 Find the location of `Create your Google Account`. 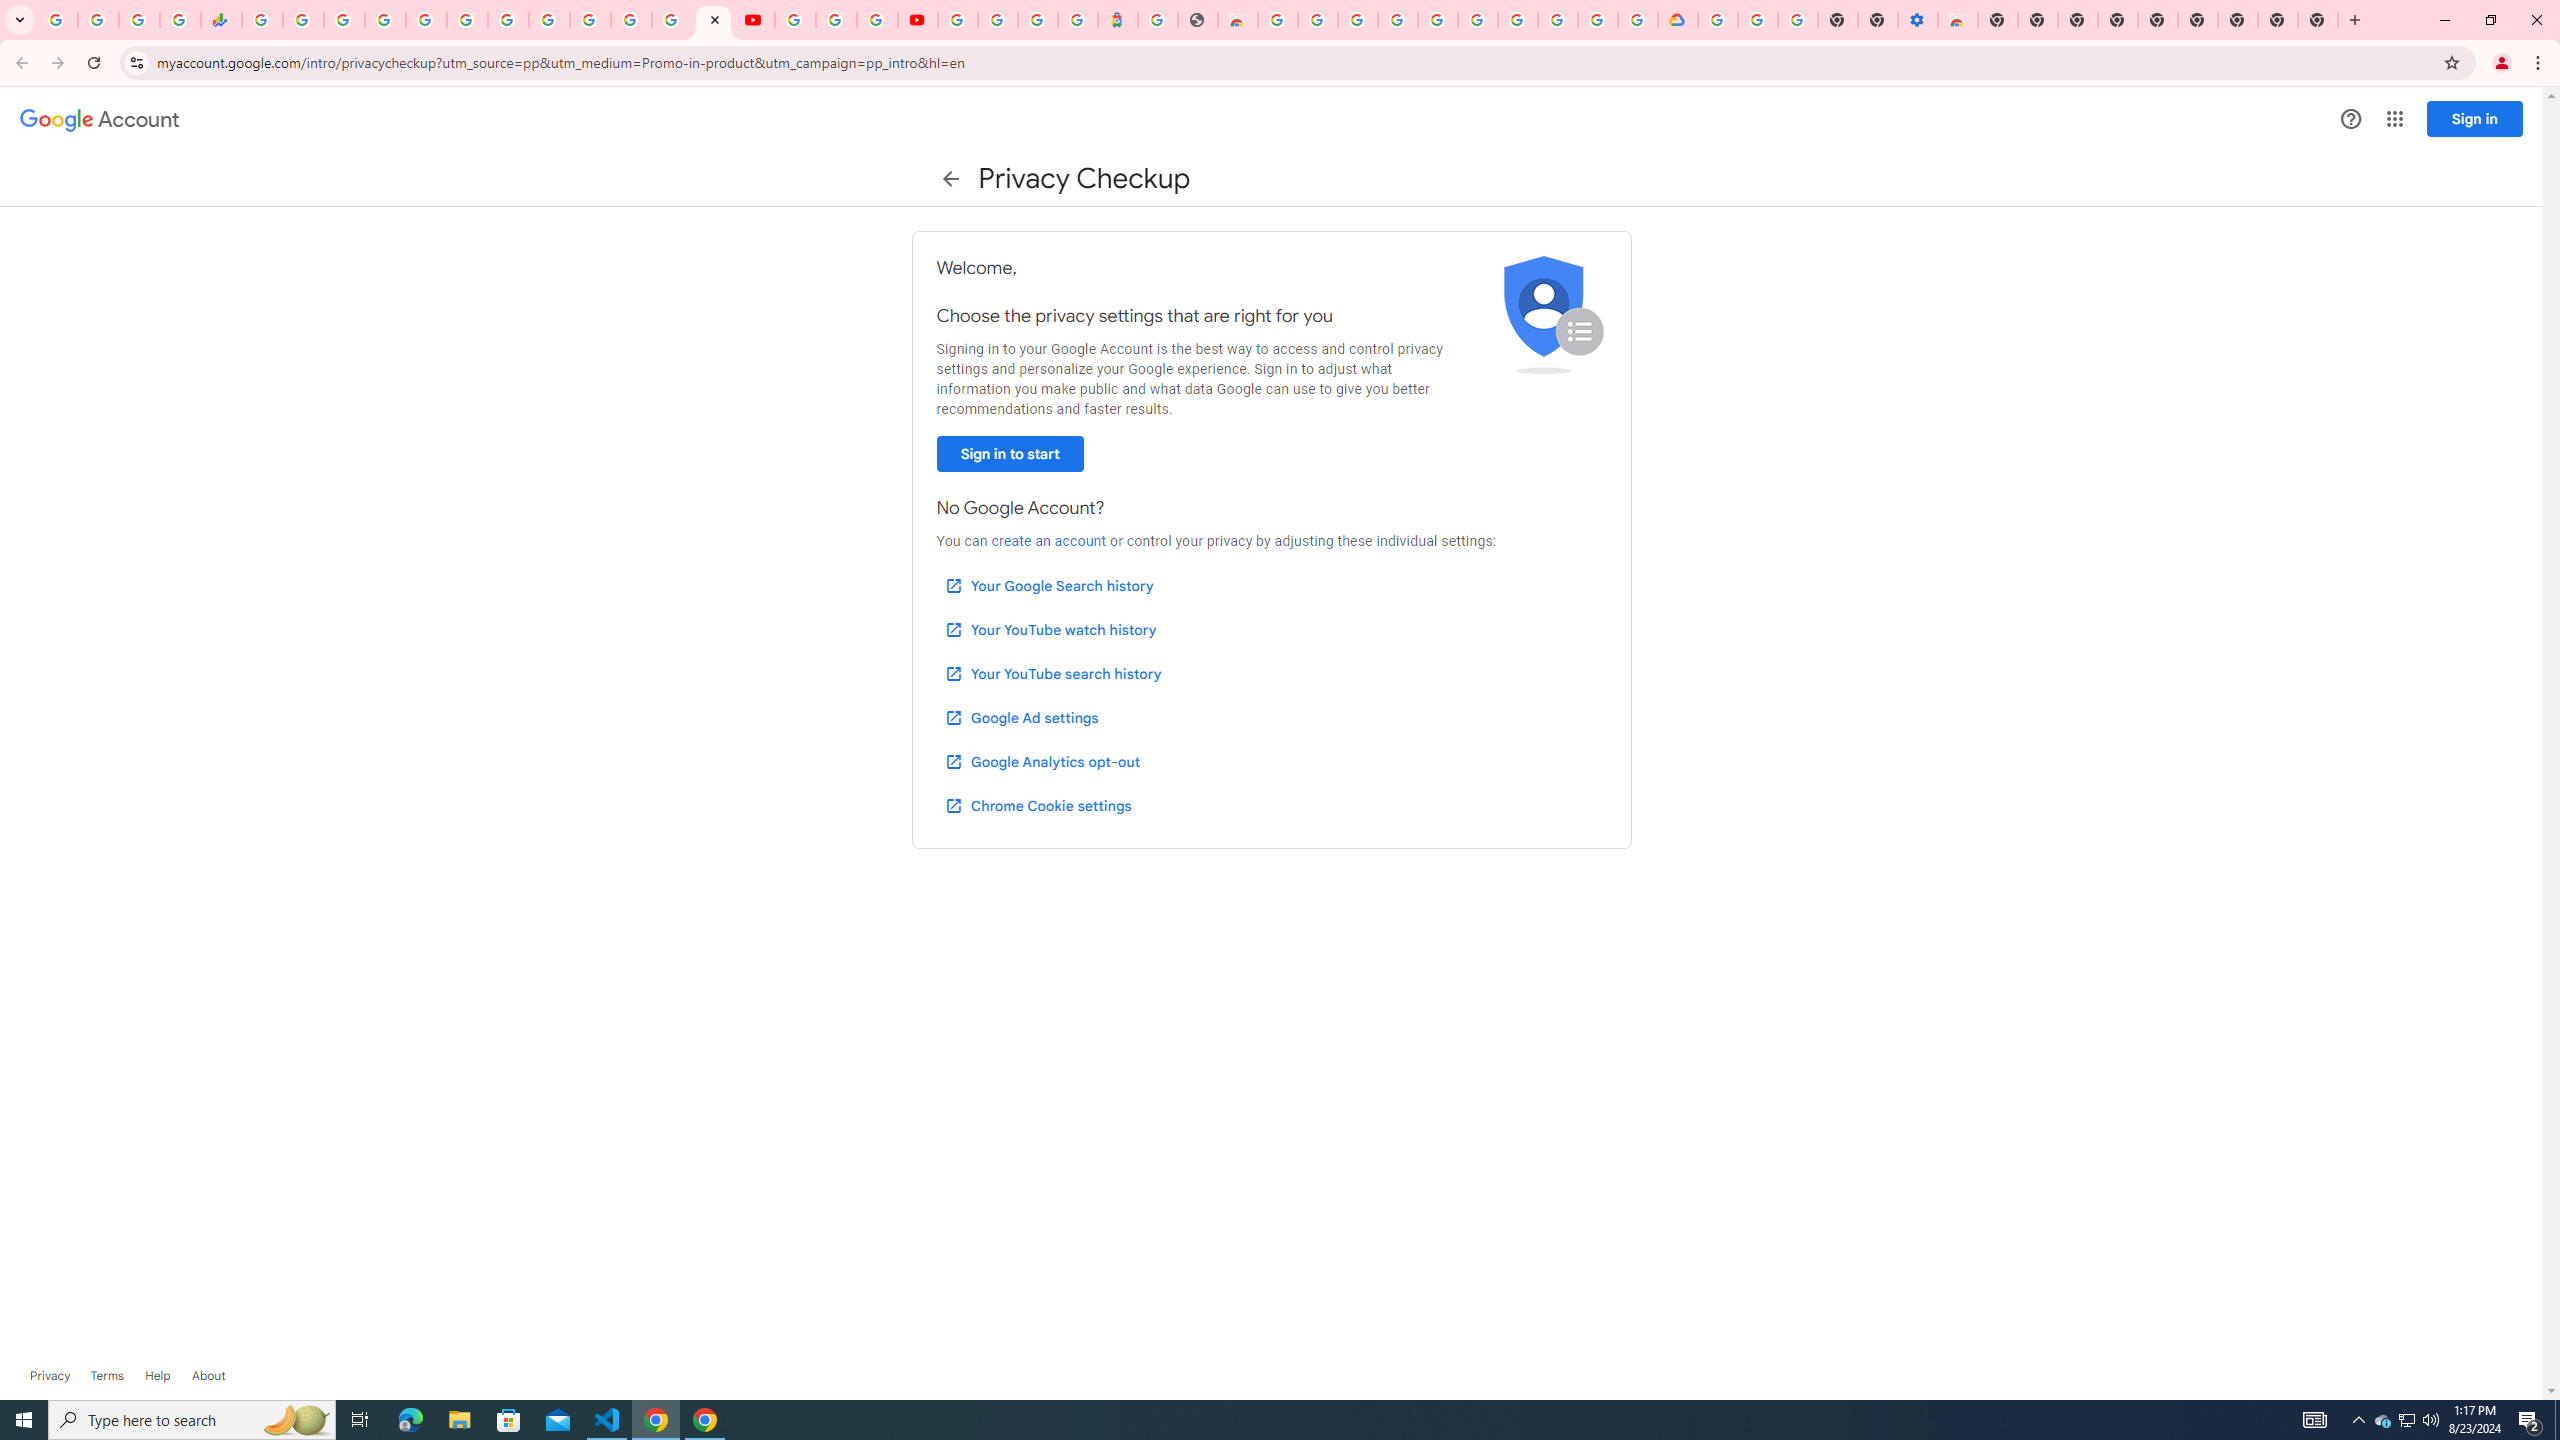

Create your Google Account is located at coordinates (876, 20).